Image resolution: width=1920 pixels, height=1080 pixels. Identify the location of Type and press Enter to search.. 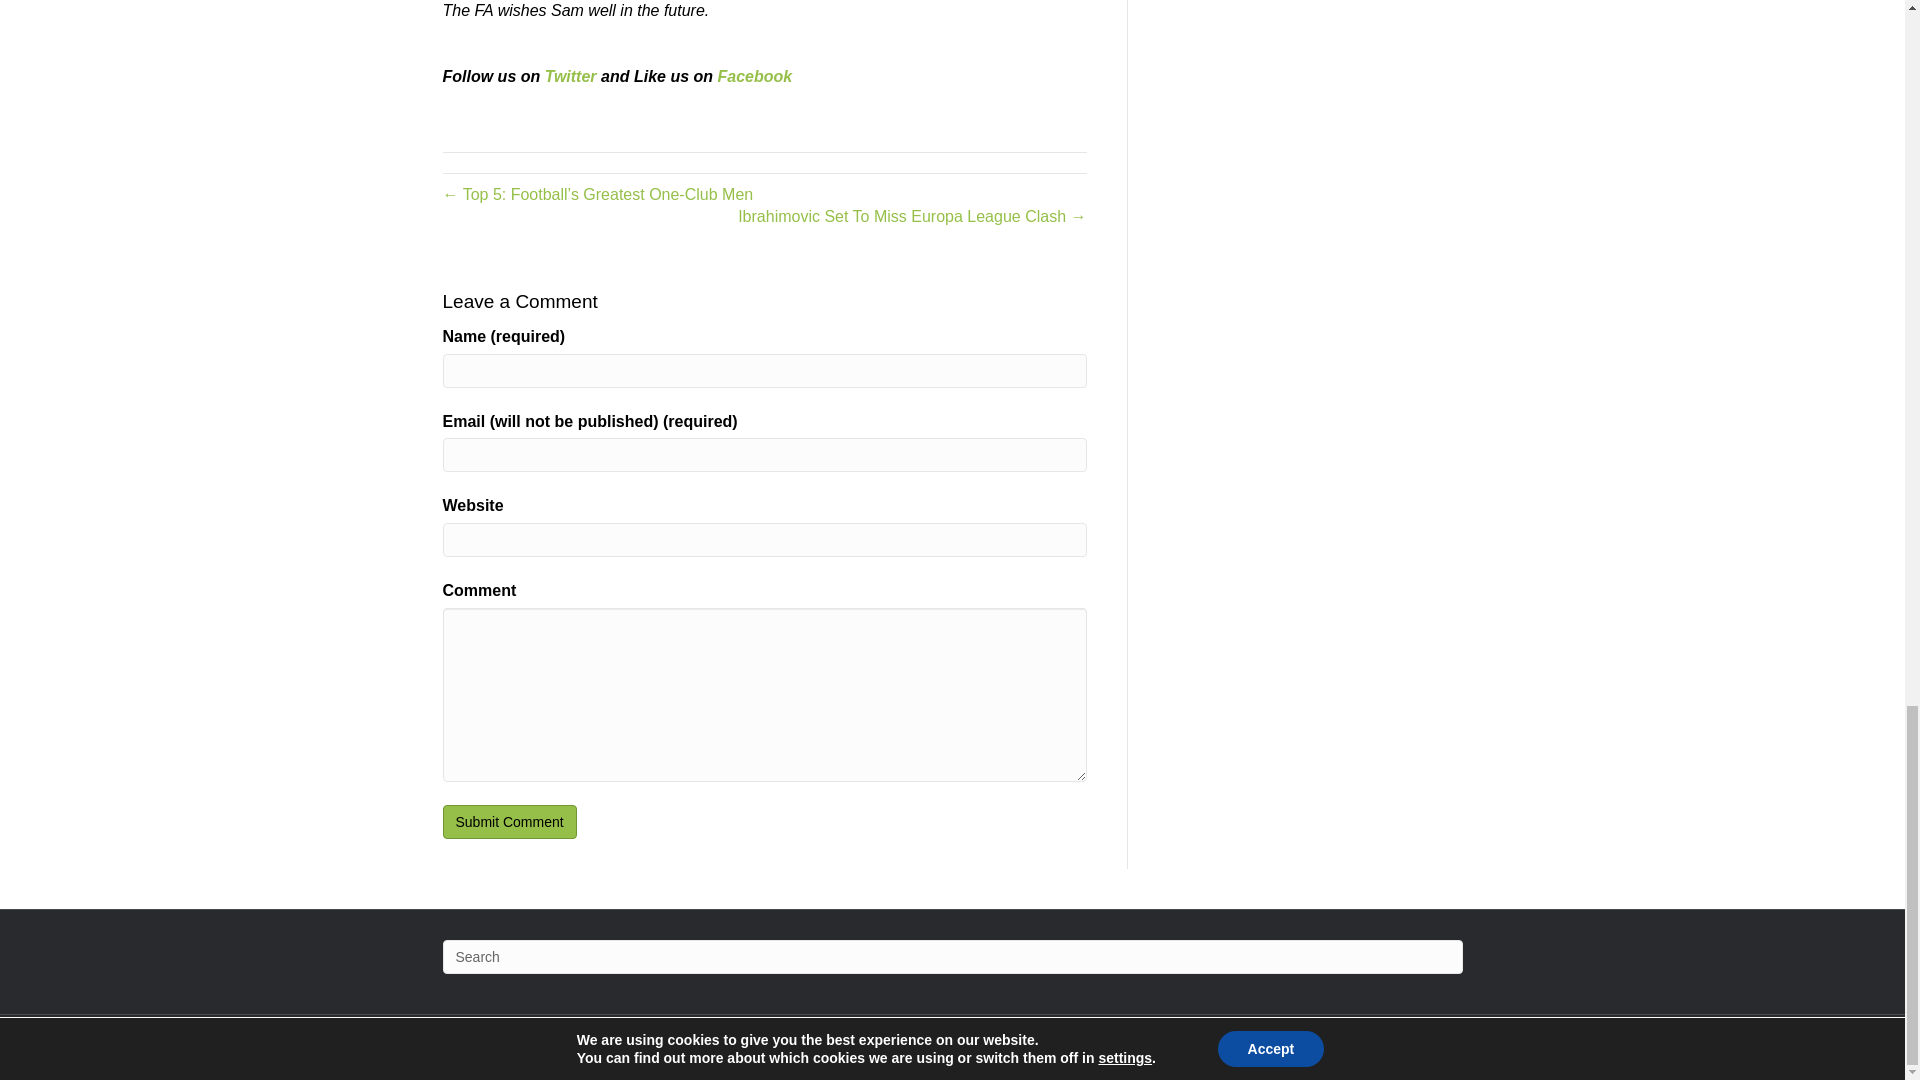
(951, 956).